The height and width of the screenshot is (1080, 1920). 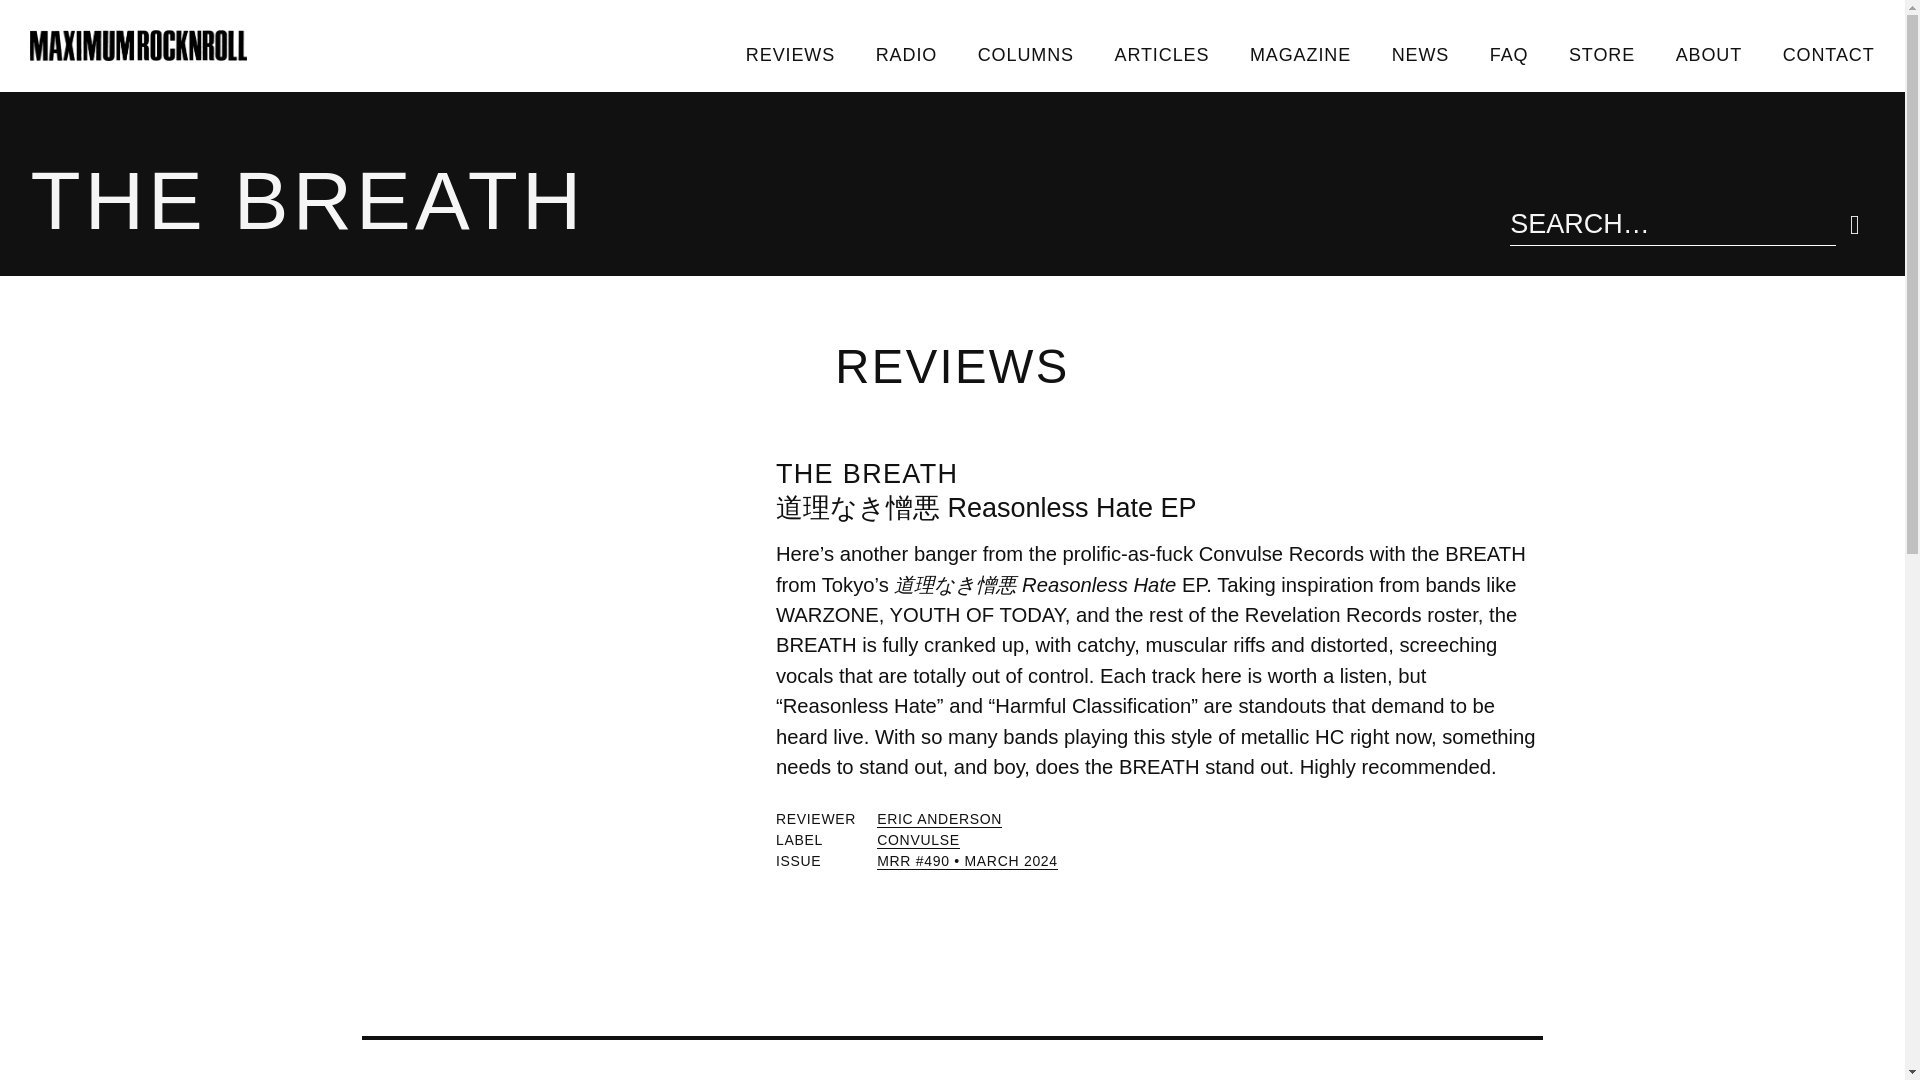 I want to click on CONVULSE, so click(x=918, y=840).